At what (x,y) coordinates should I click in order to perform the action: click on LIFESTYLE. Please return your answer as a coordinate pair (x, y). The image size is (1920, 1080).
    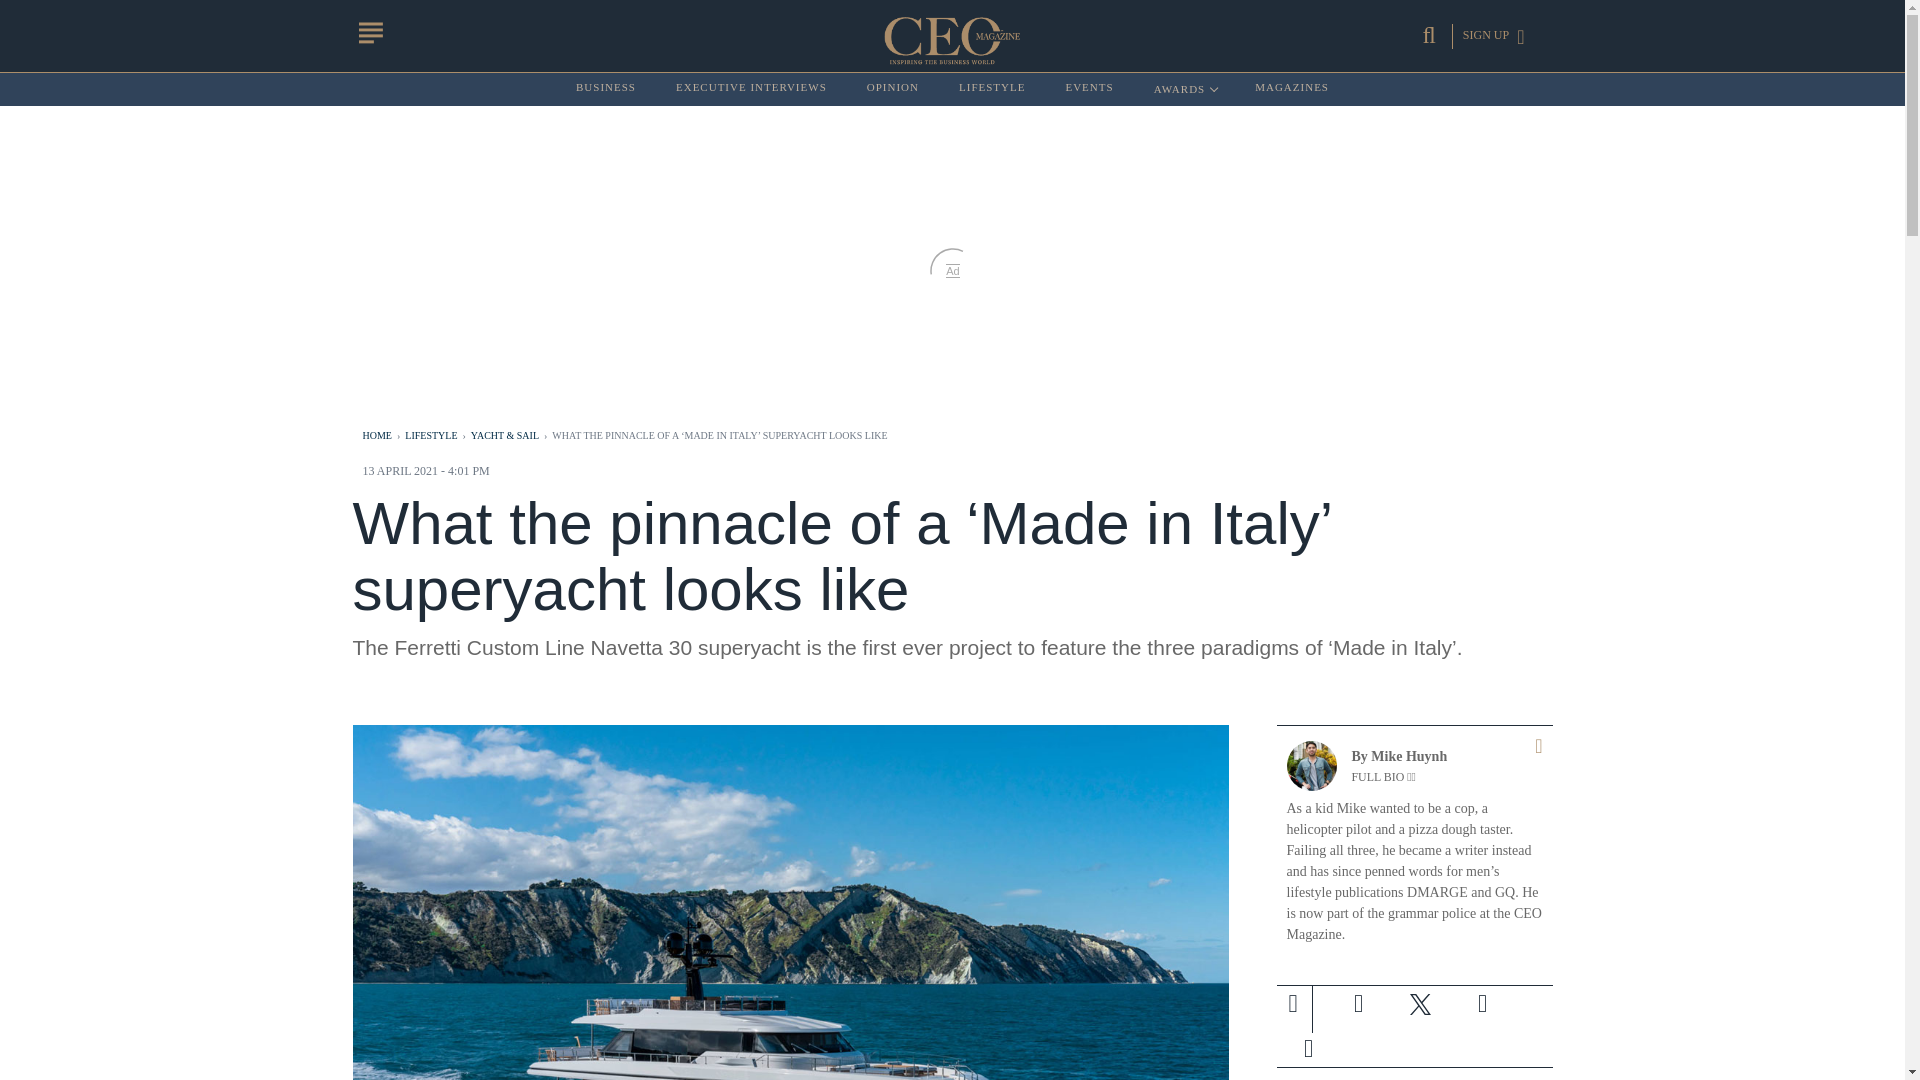
    Looking at the image, I should click on (1358, 1004).